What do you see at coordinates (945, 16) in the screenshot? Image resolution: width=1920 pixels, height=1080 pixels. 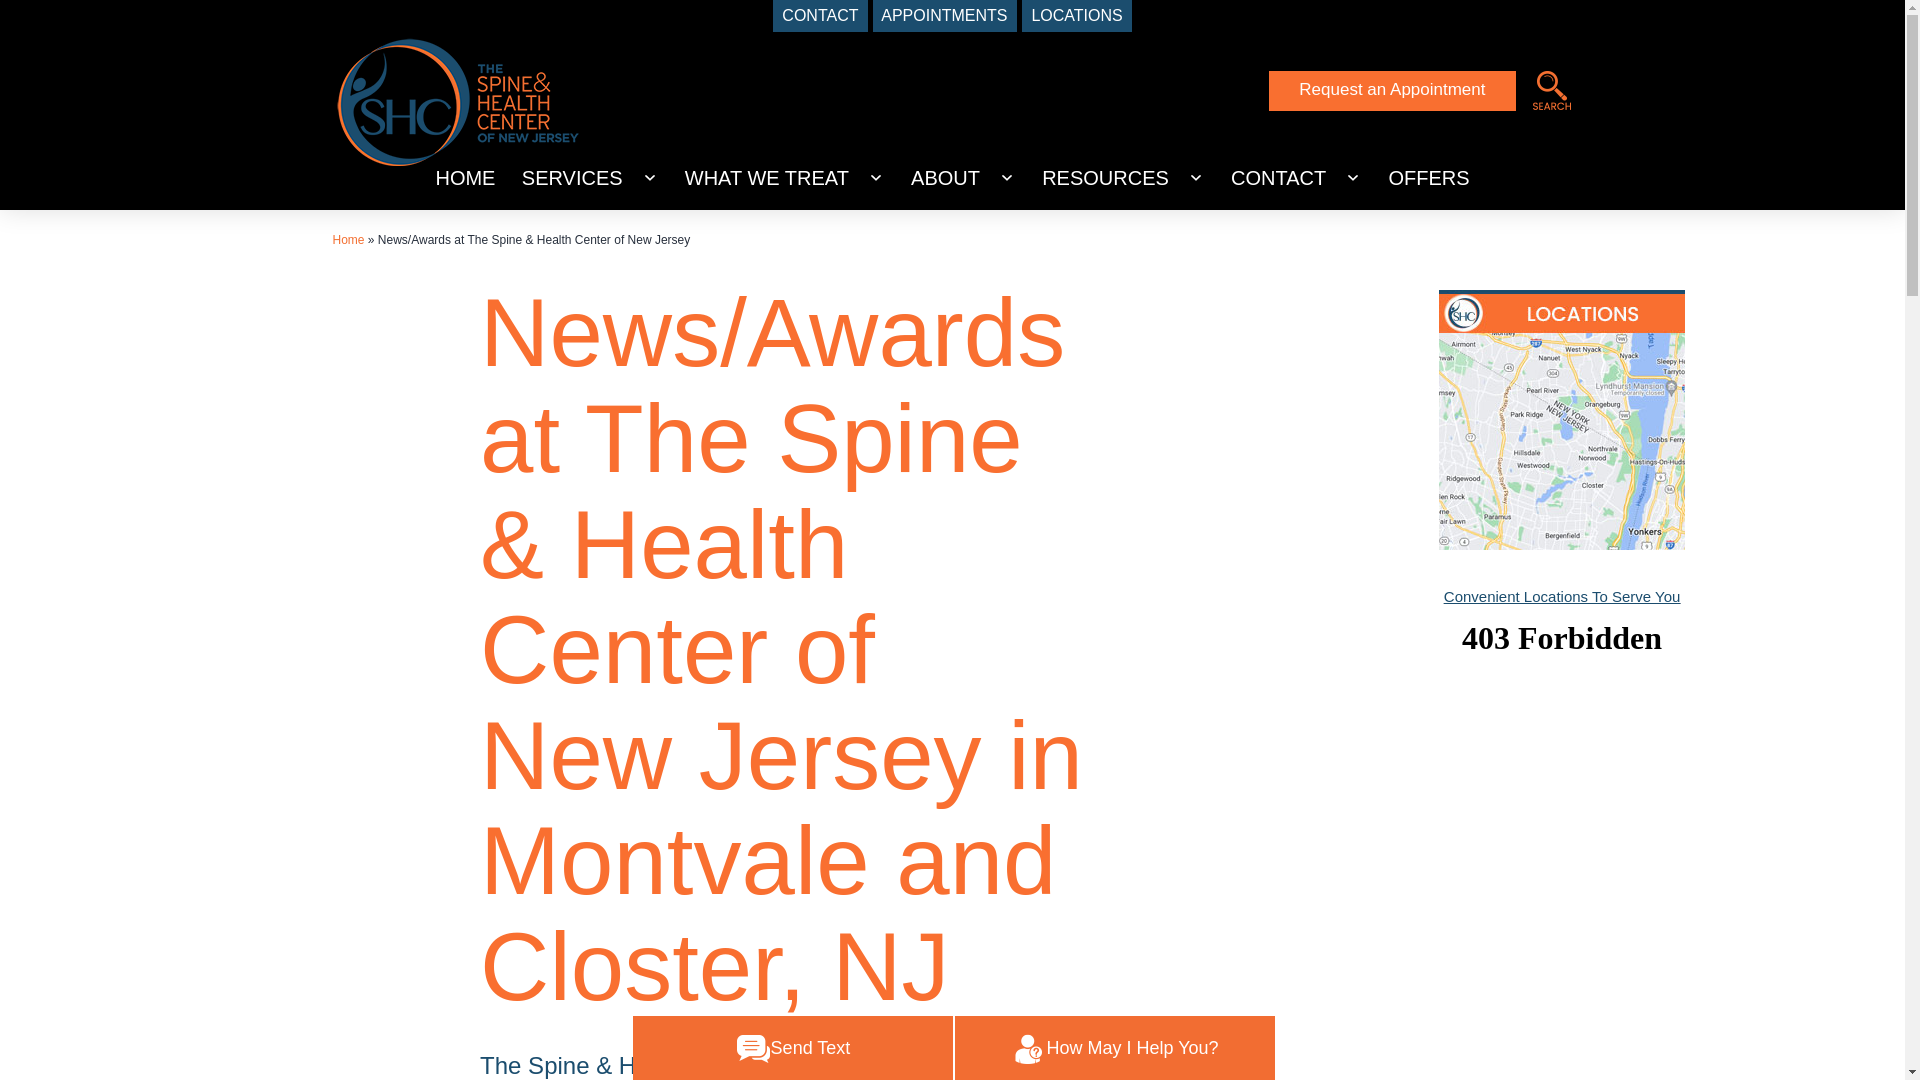 I see `APPOINTMENTS` at bounding box center [945, 16].